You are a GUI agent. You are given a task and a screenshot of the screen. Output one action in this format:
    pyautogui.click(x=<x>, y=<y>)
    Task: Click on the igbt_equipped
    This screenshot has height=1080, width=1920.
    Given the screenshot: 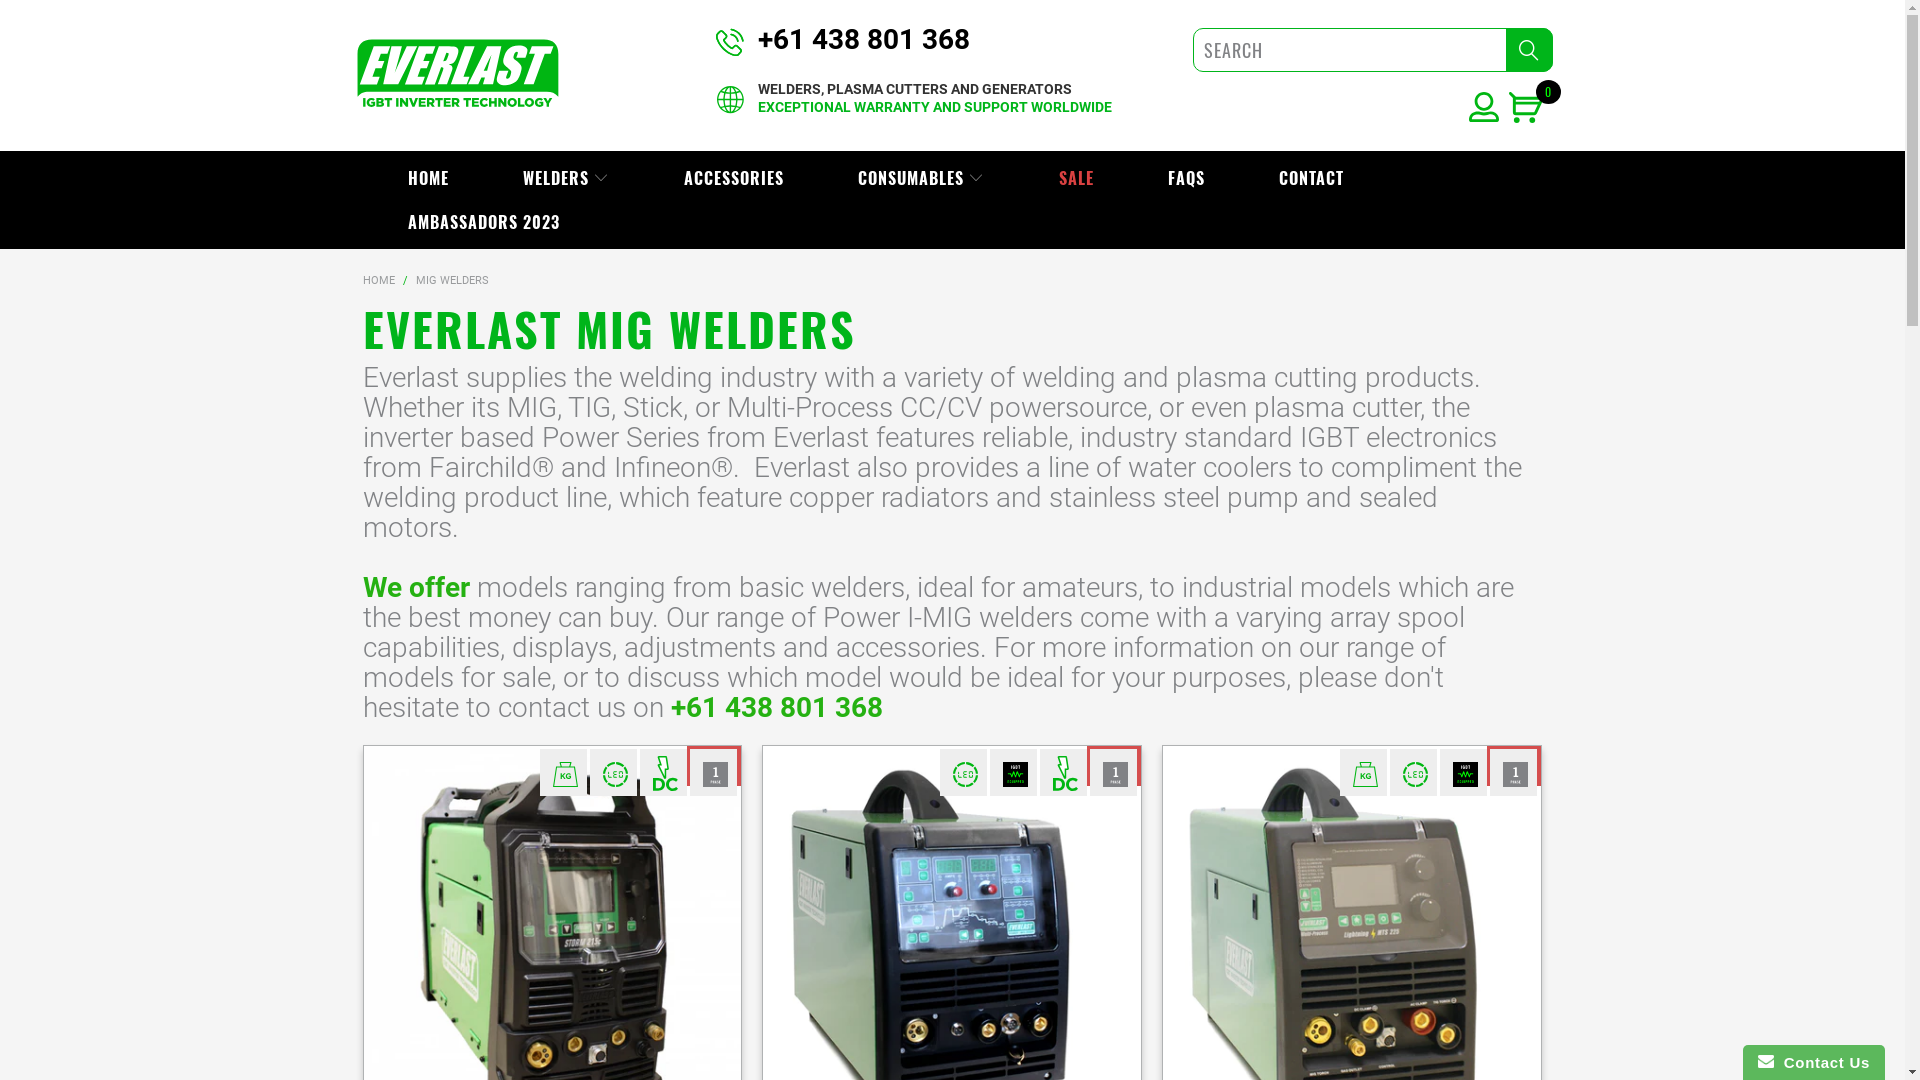 What is the action you would take?
    pyautogui.click(x=1465, y=774)
    